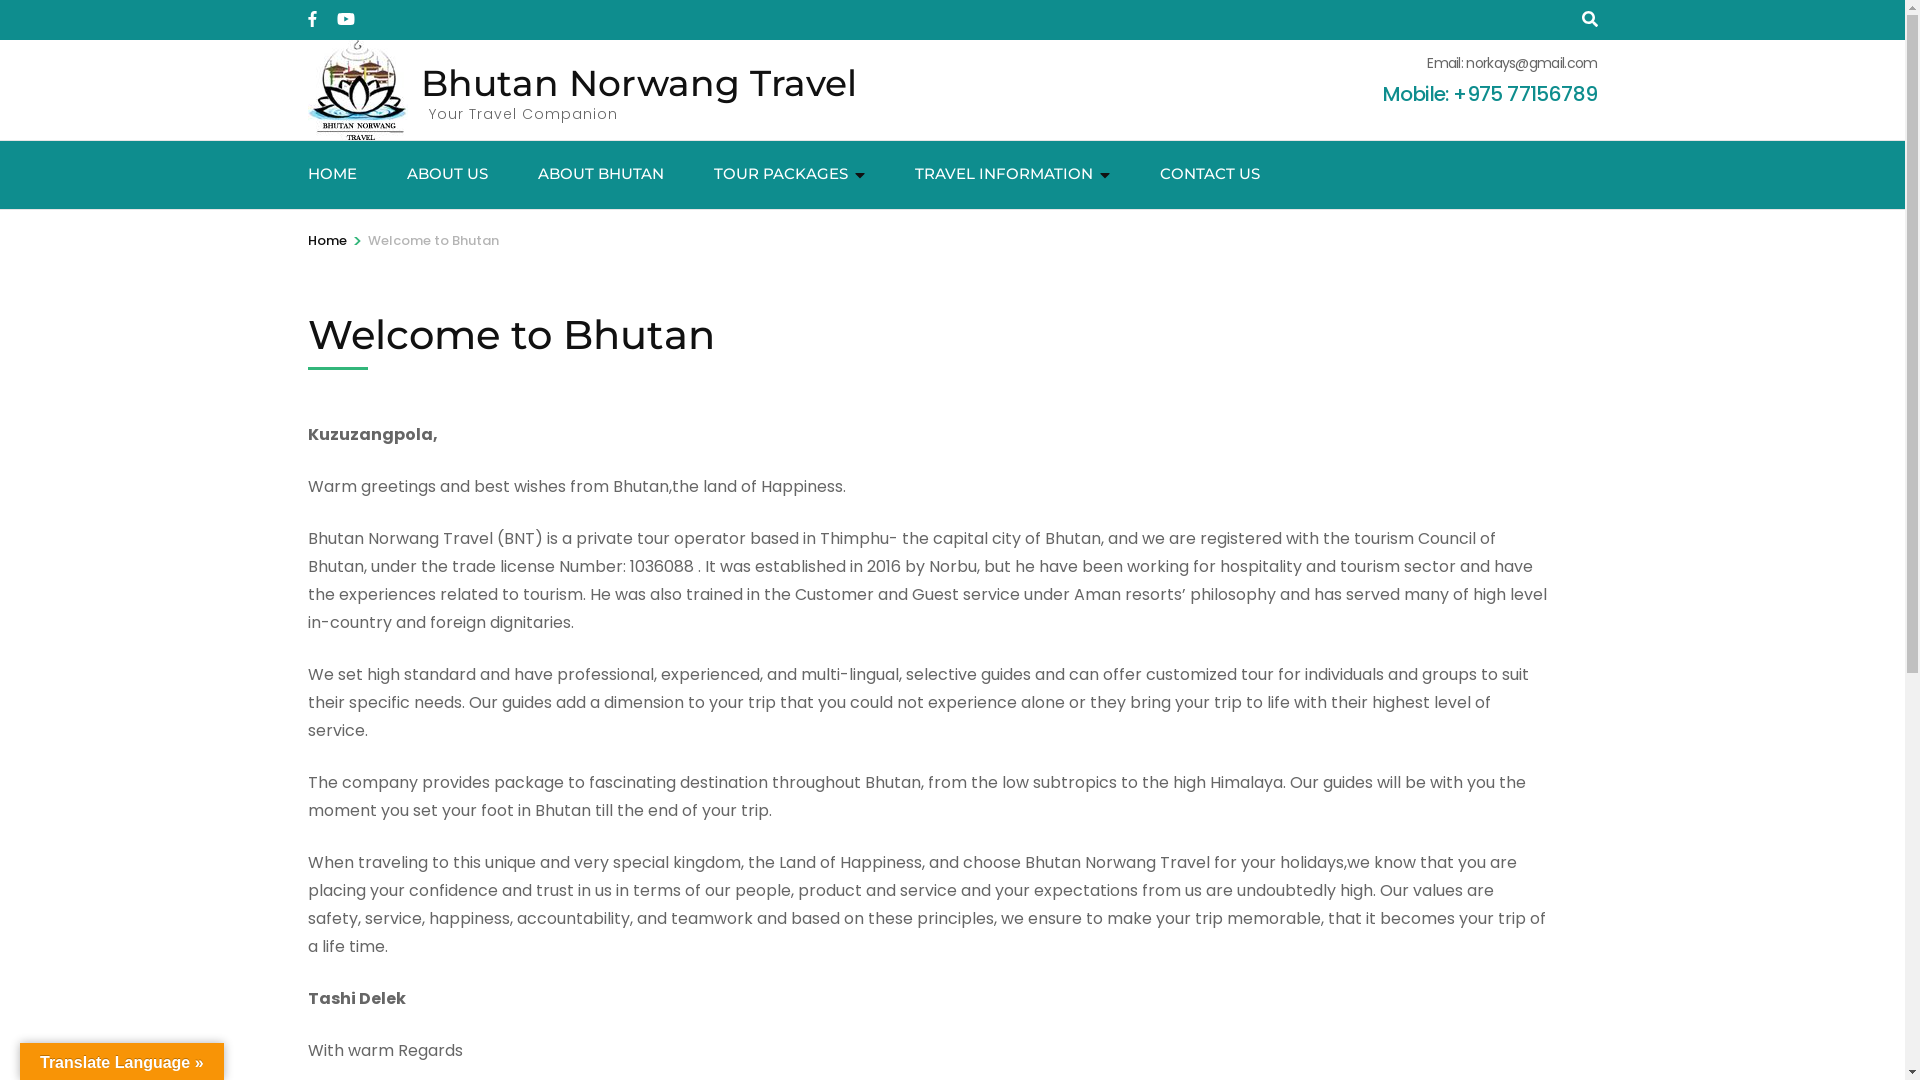  I want to click on Welcome to Bhutan, so click(434, 241).